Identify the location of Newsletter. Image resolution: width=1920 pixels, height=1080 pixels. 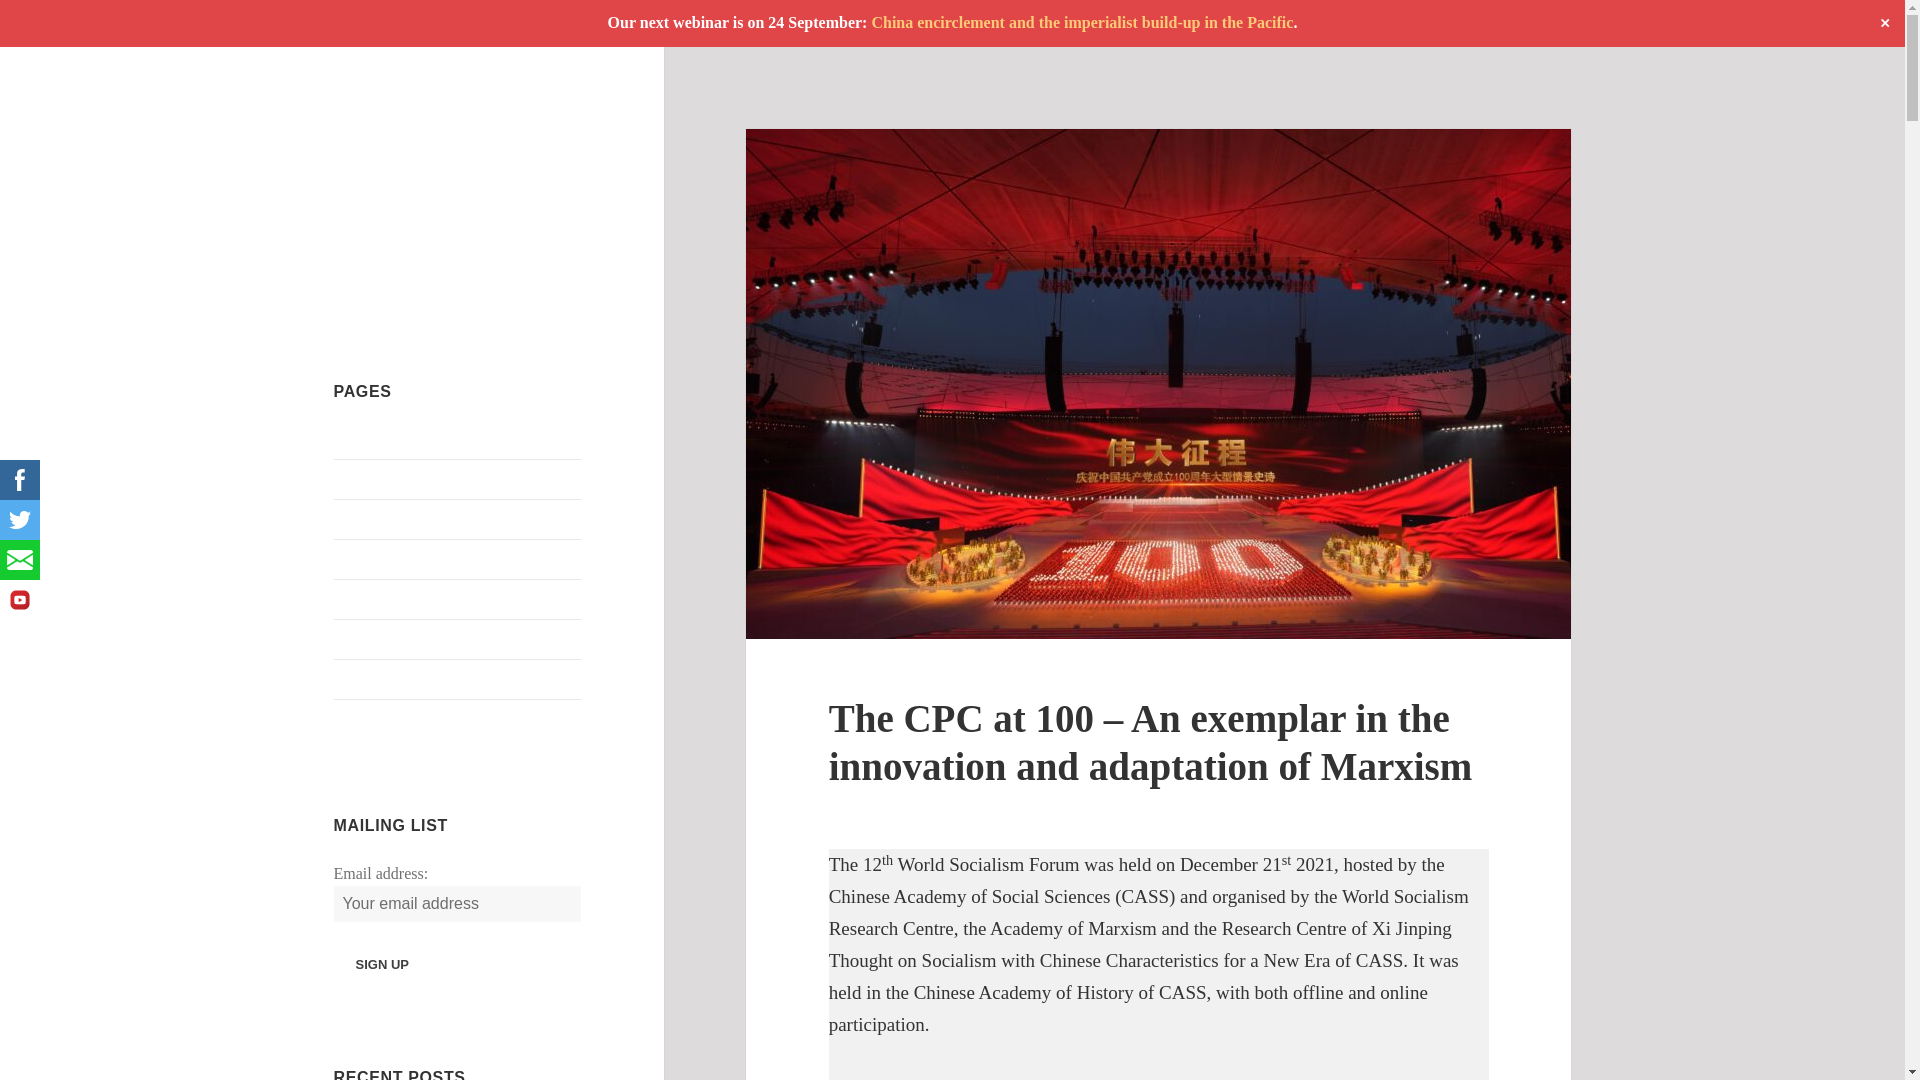
(368, 639).